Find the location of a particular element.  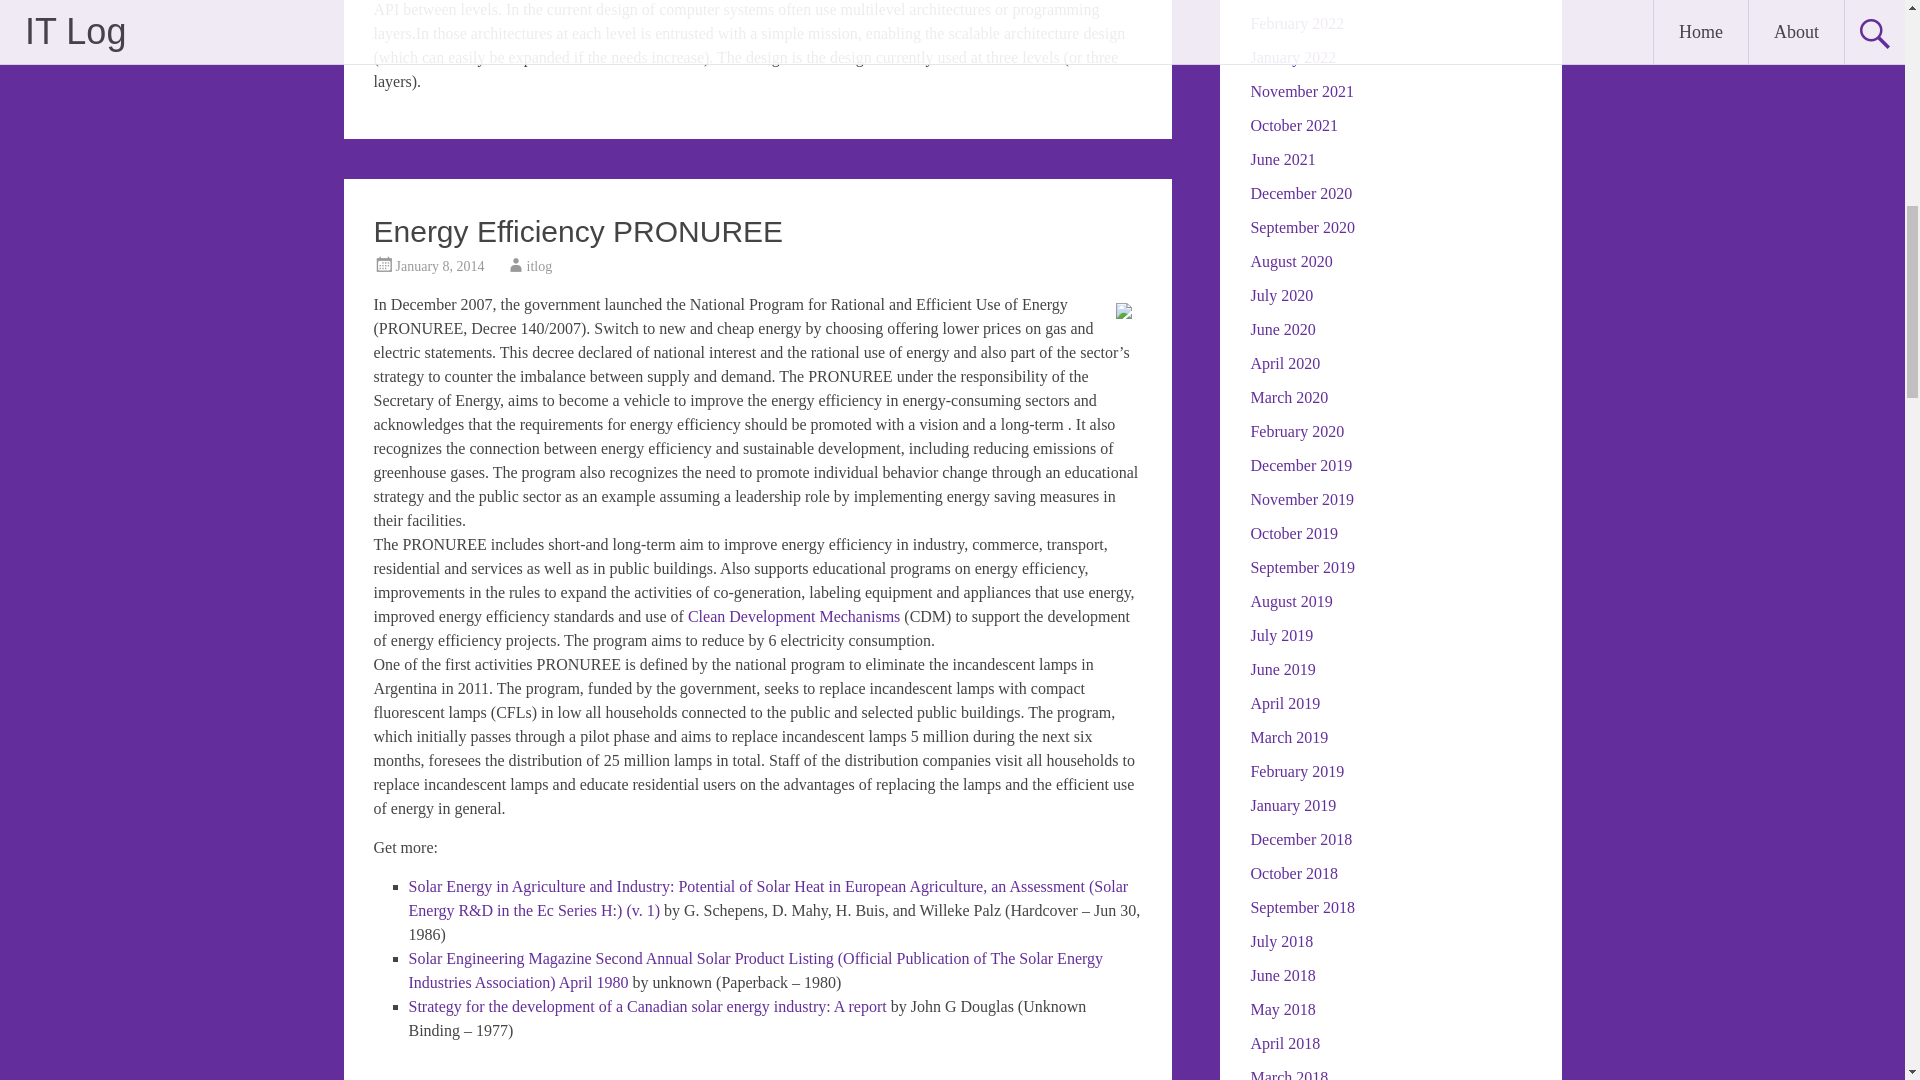

itlog is located at coordinates (539, 266).